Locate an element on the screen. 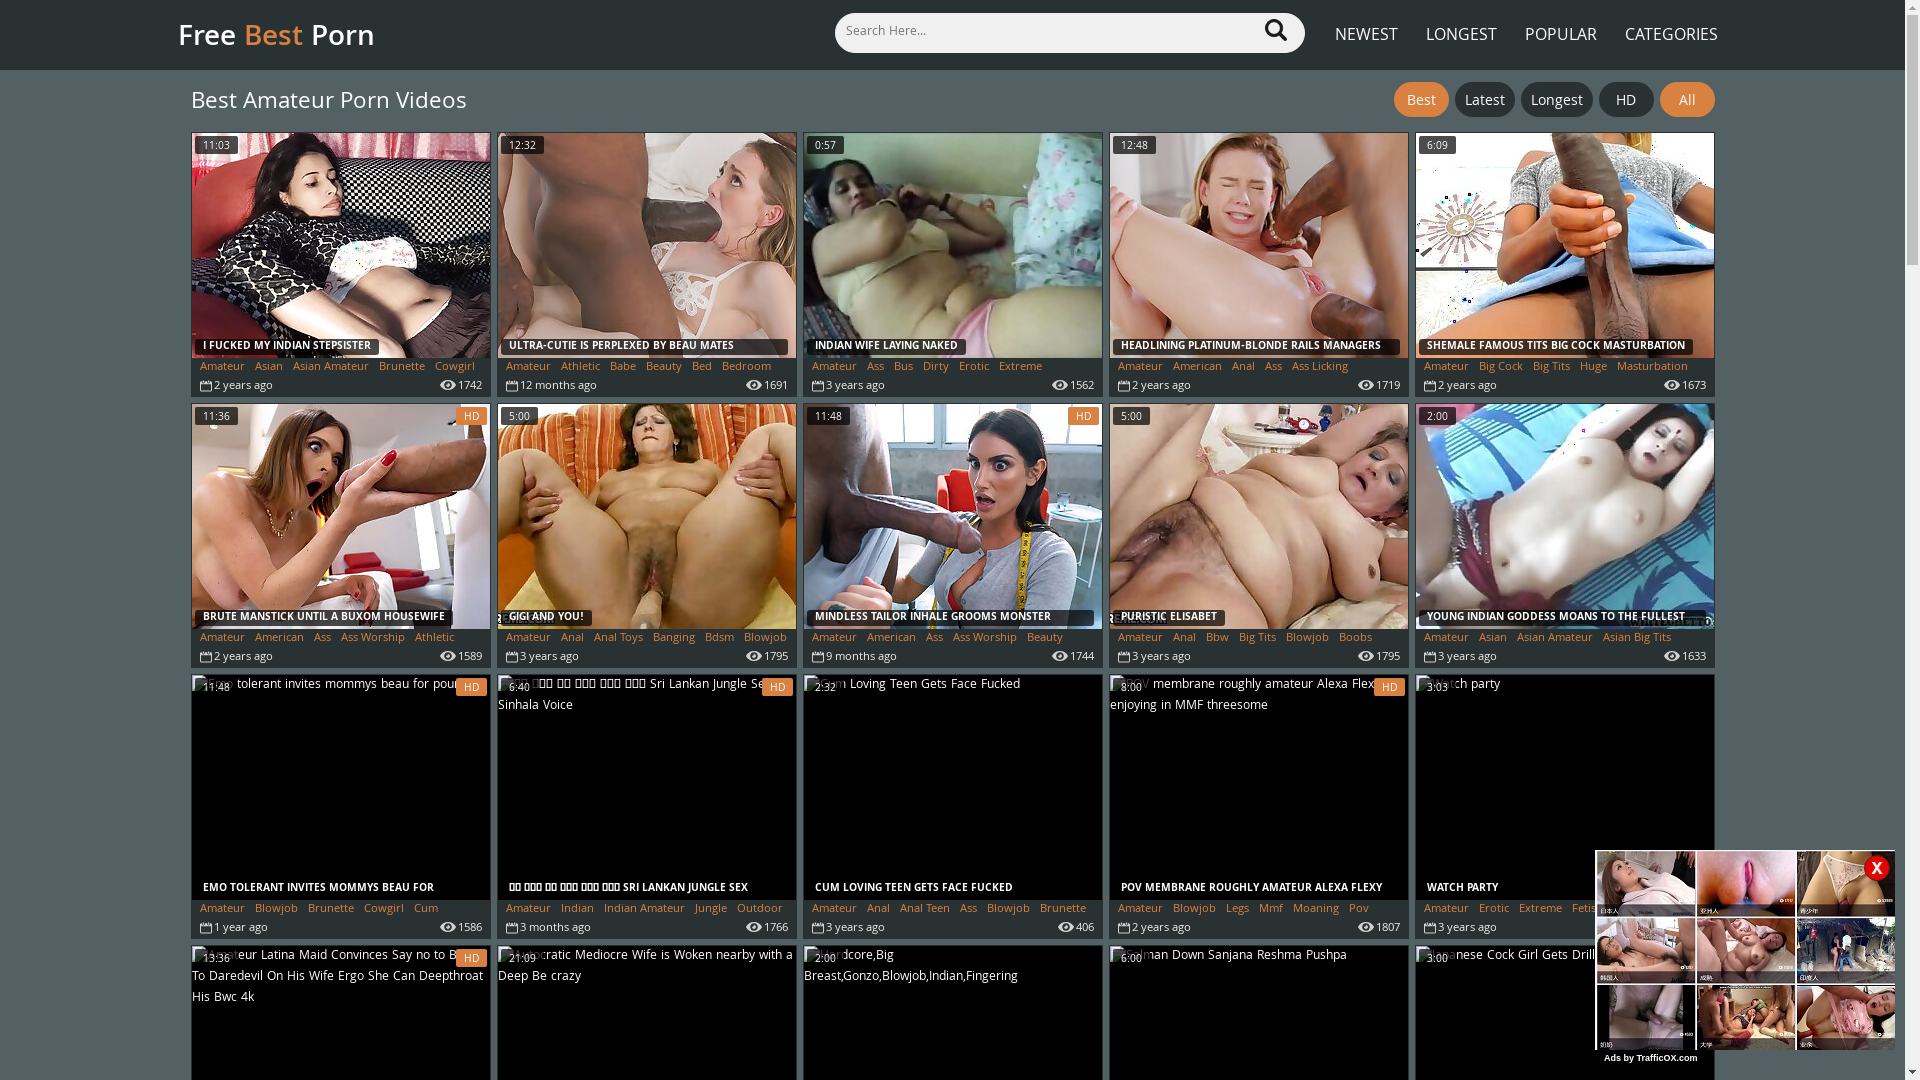  Boobs is located at coordinates (1354, 638).